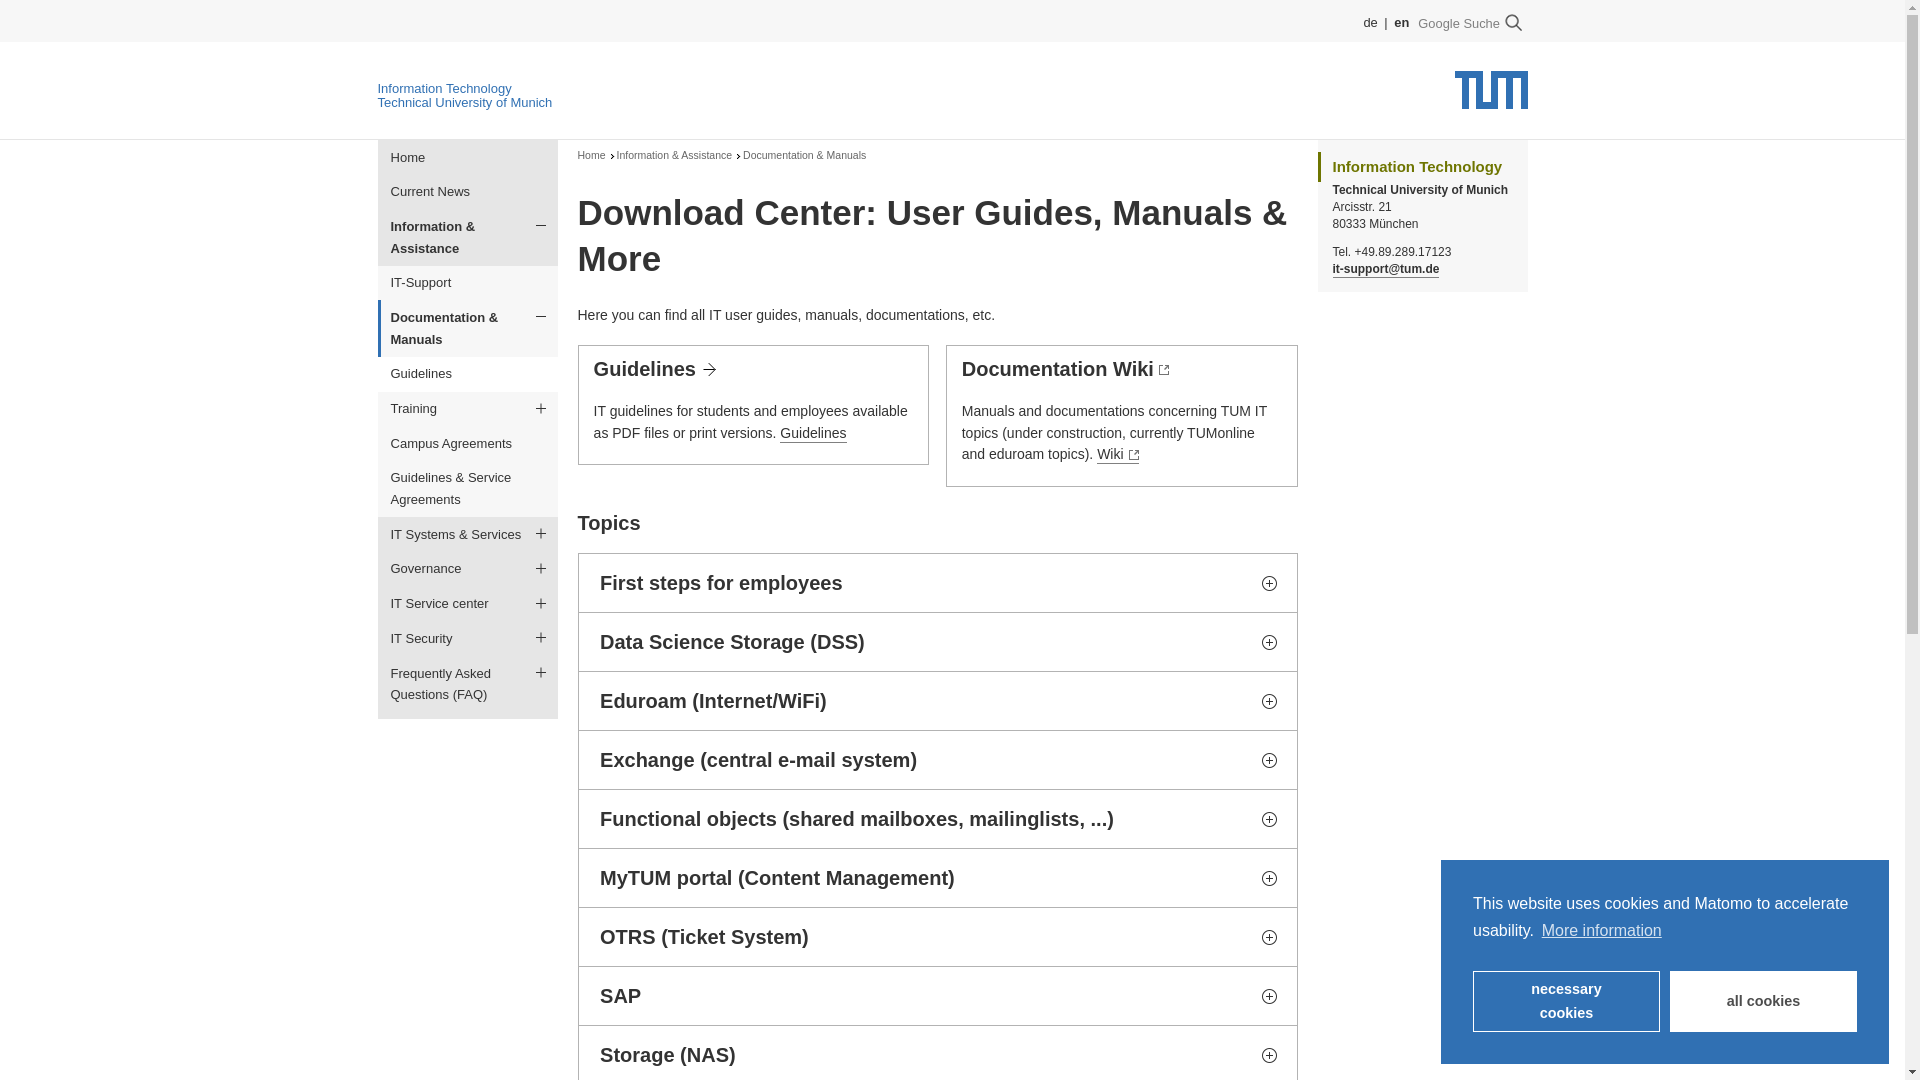  Describe the element at coordinates (468, 569) in the screenshot. I see `Governance` at that location.